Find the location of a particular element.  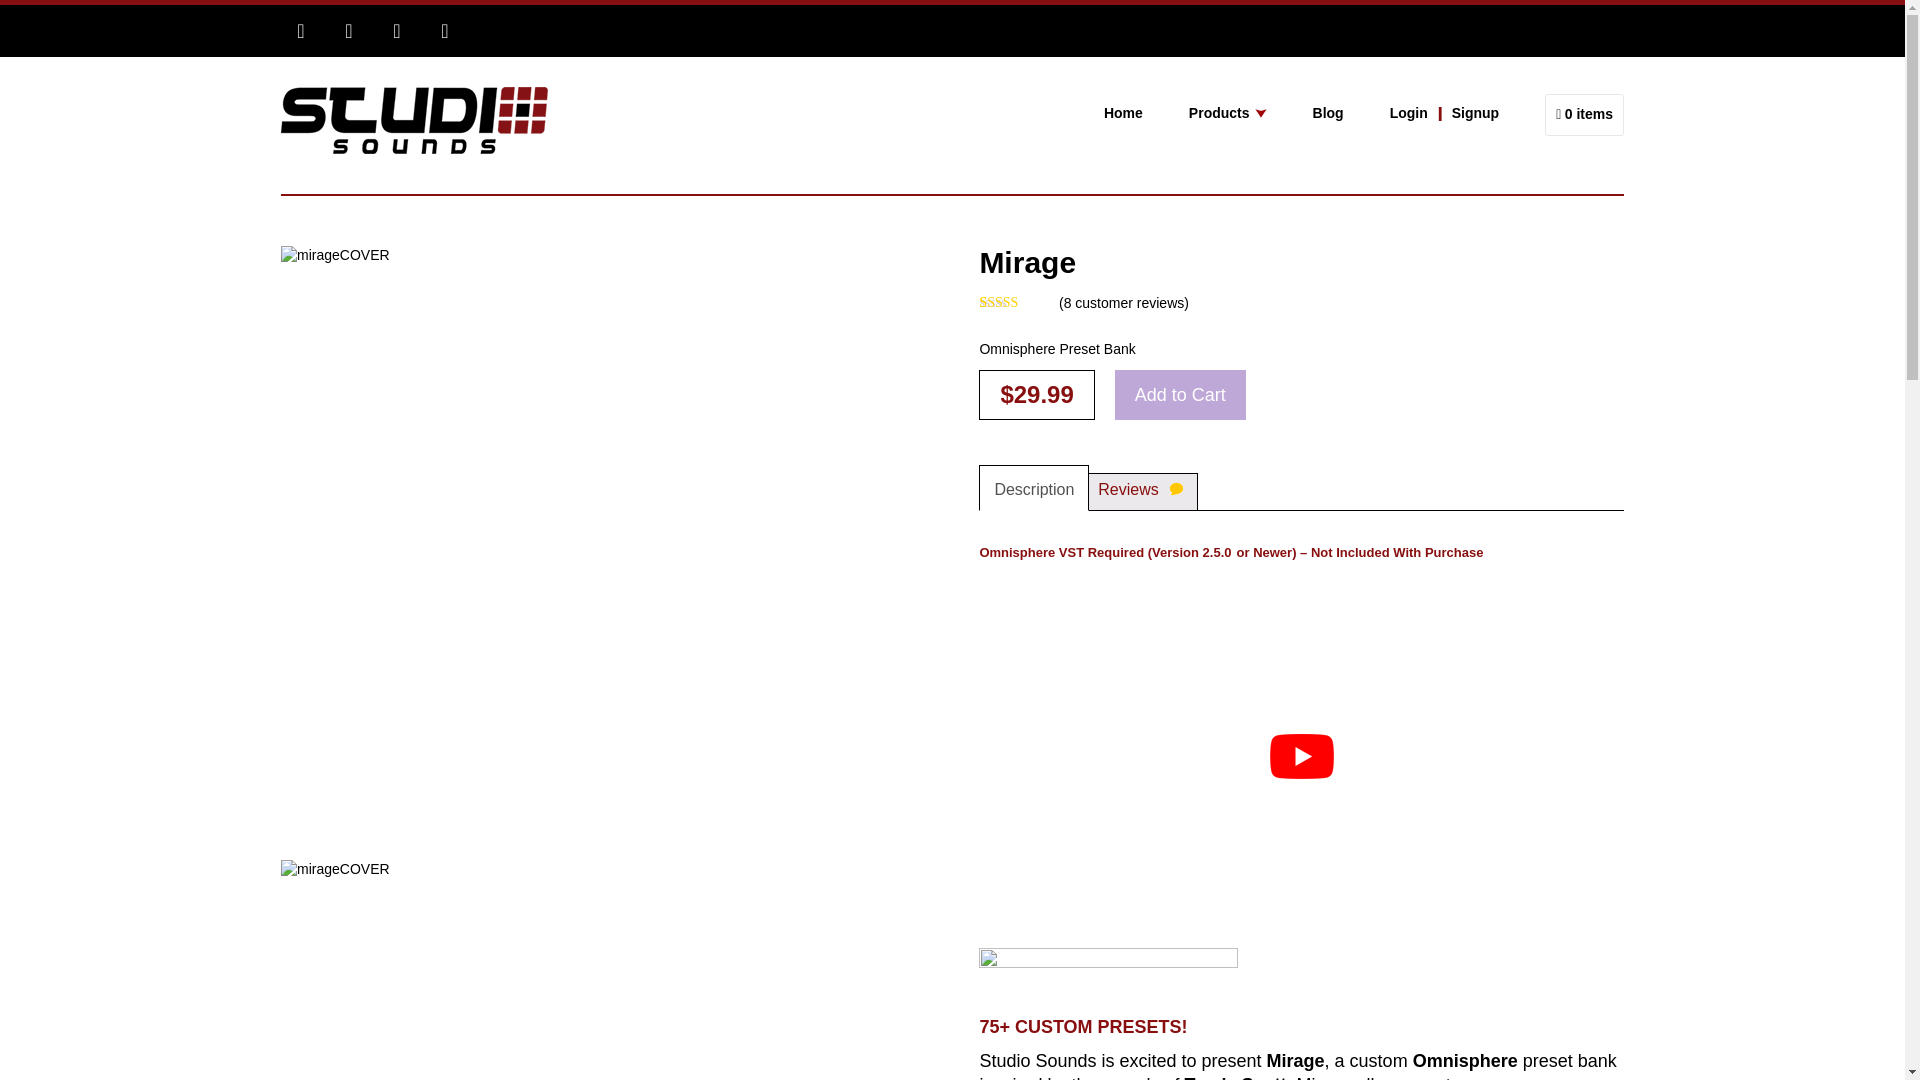

Instagram is located at coordinates (396, 30).